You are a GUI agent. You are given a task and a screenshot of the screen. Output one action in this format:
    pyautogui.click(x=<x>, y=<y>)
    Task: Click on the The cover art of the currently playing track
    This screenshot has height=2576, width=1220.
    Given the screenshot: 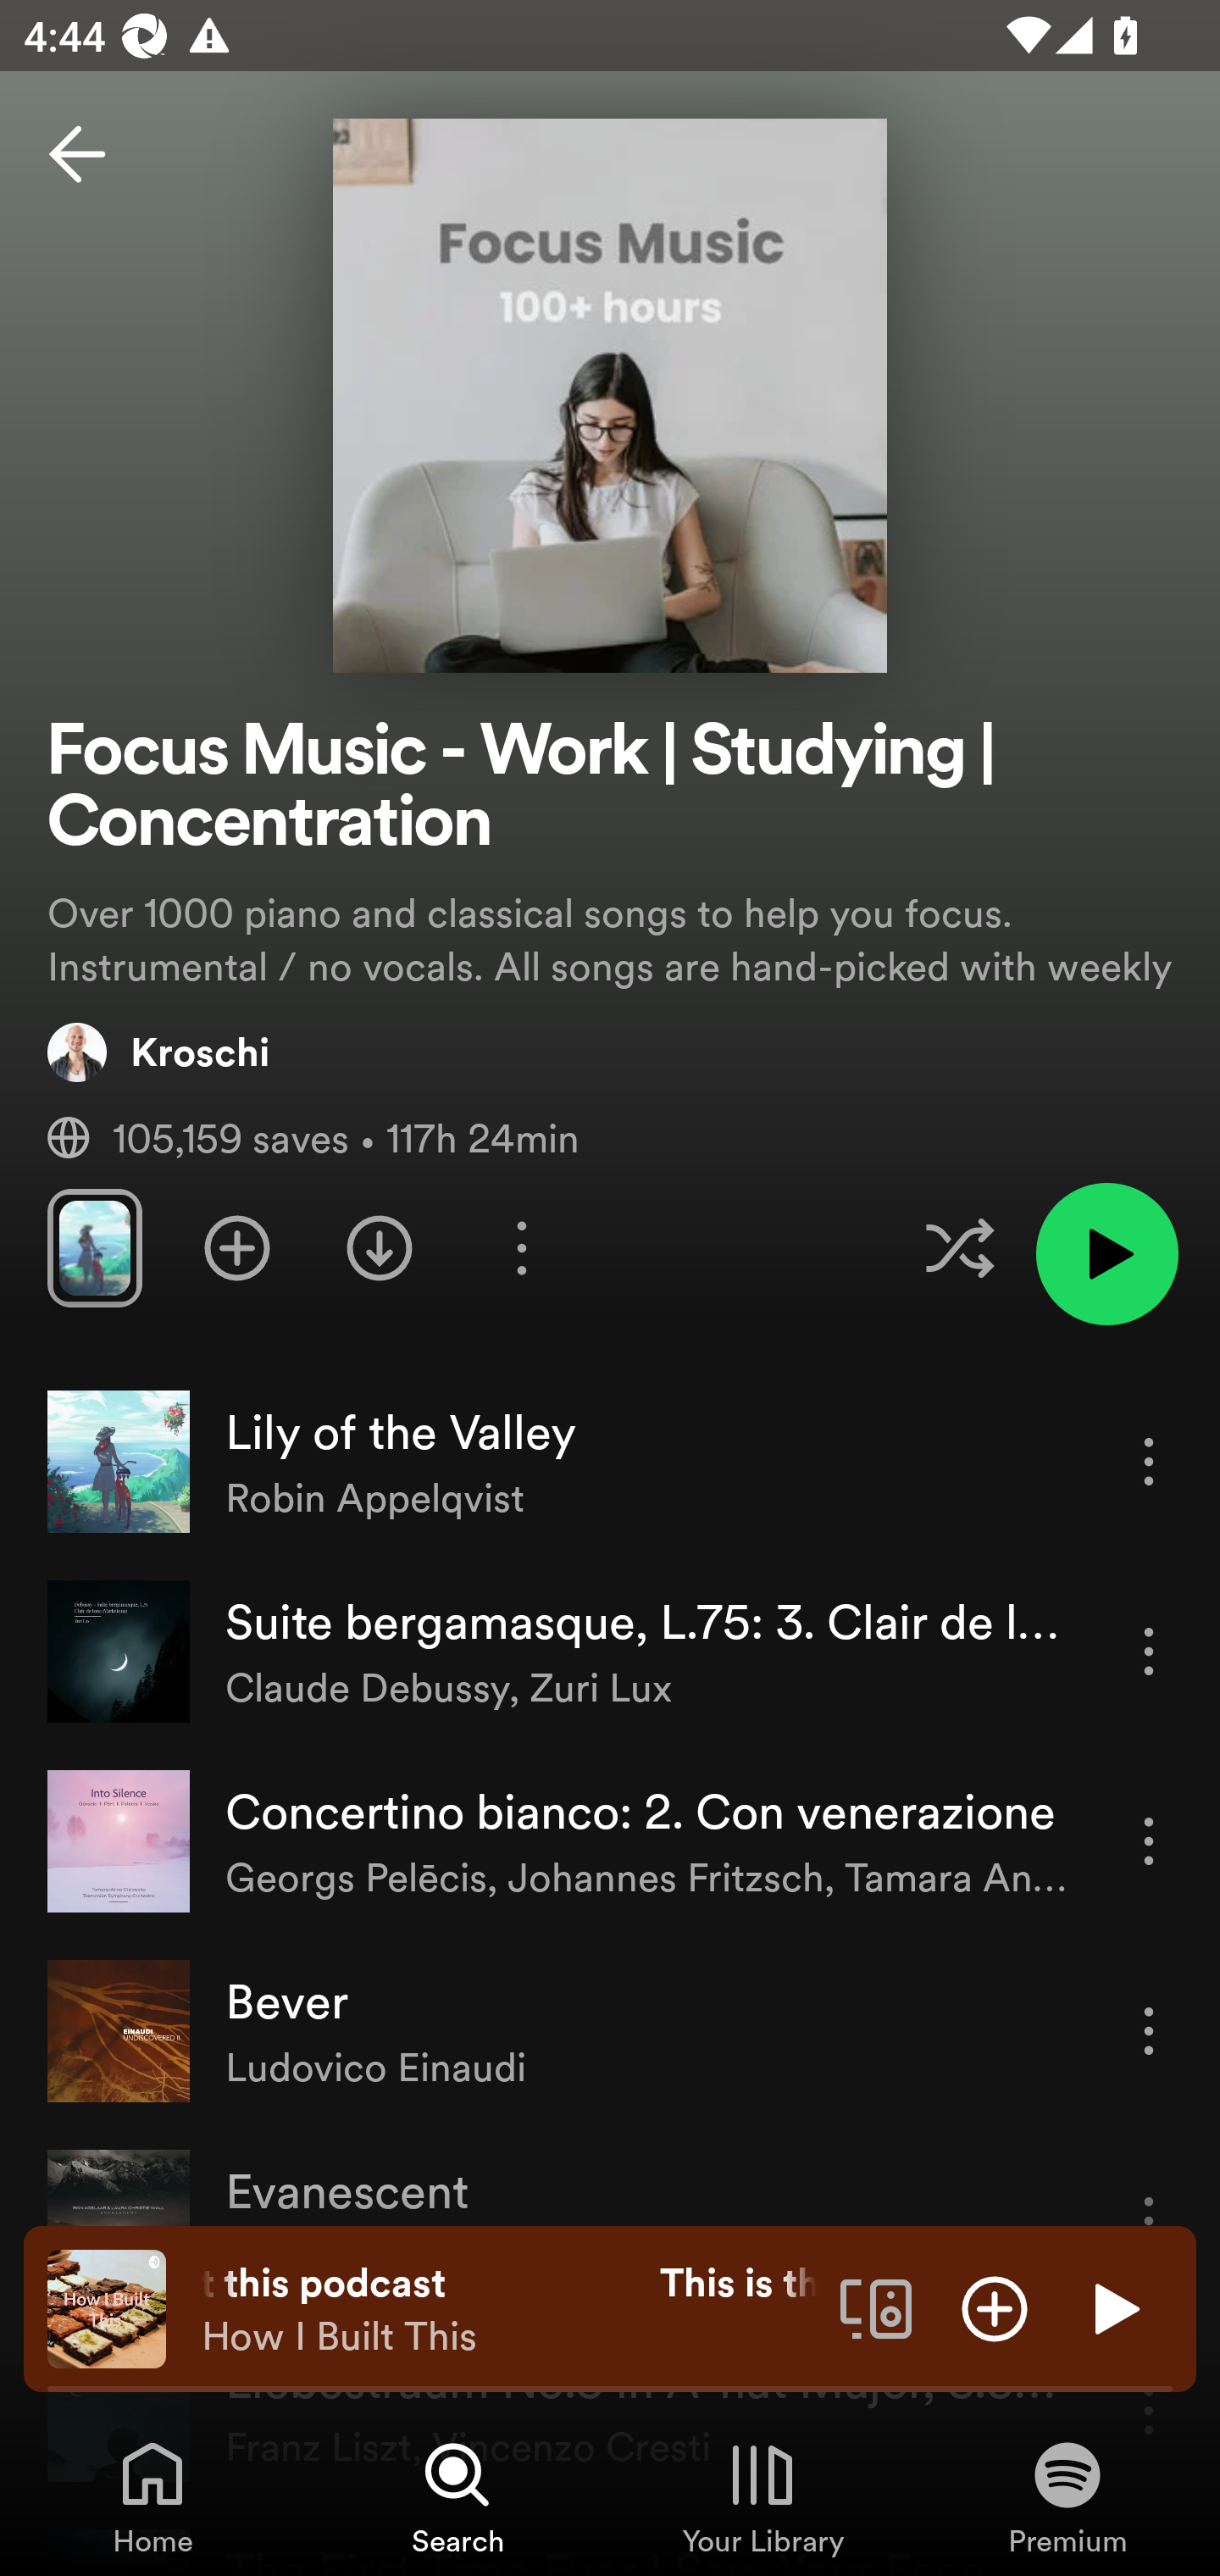 What is the action you would take?
    pyautogui.click(x=107, y=2307)
    